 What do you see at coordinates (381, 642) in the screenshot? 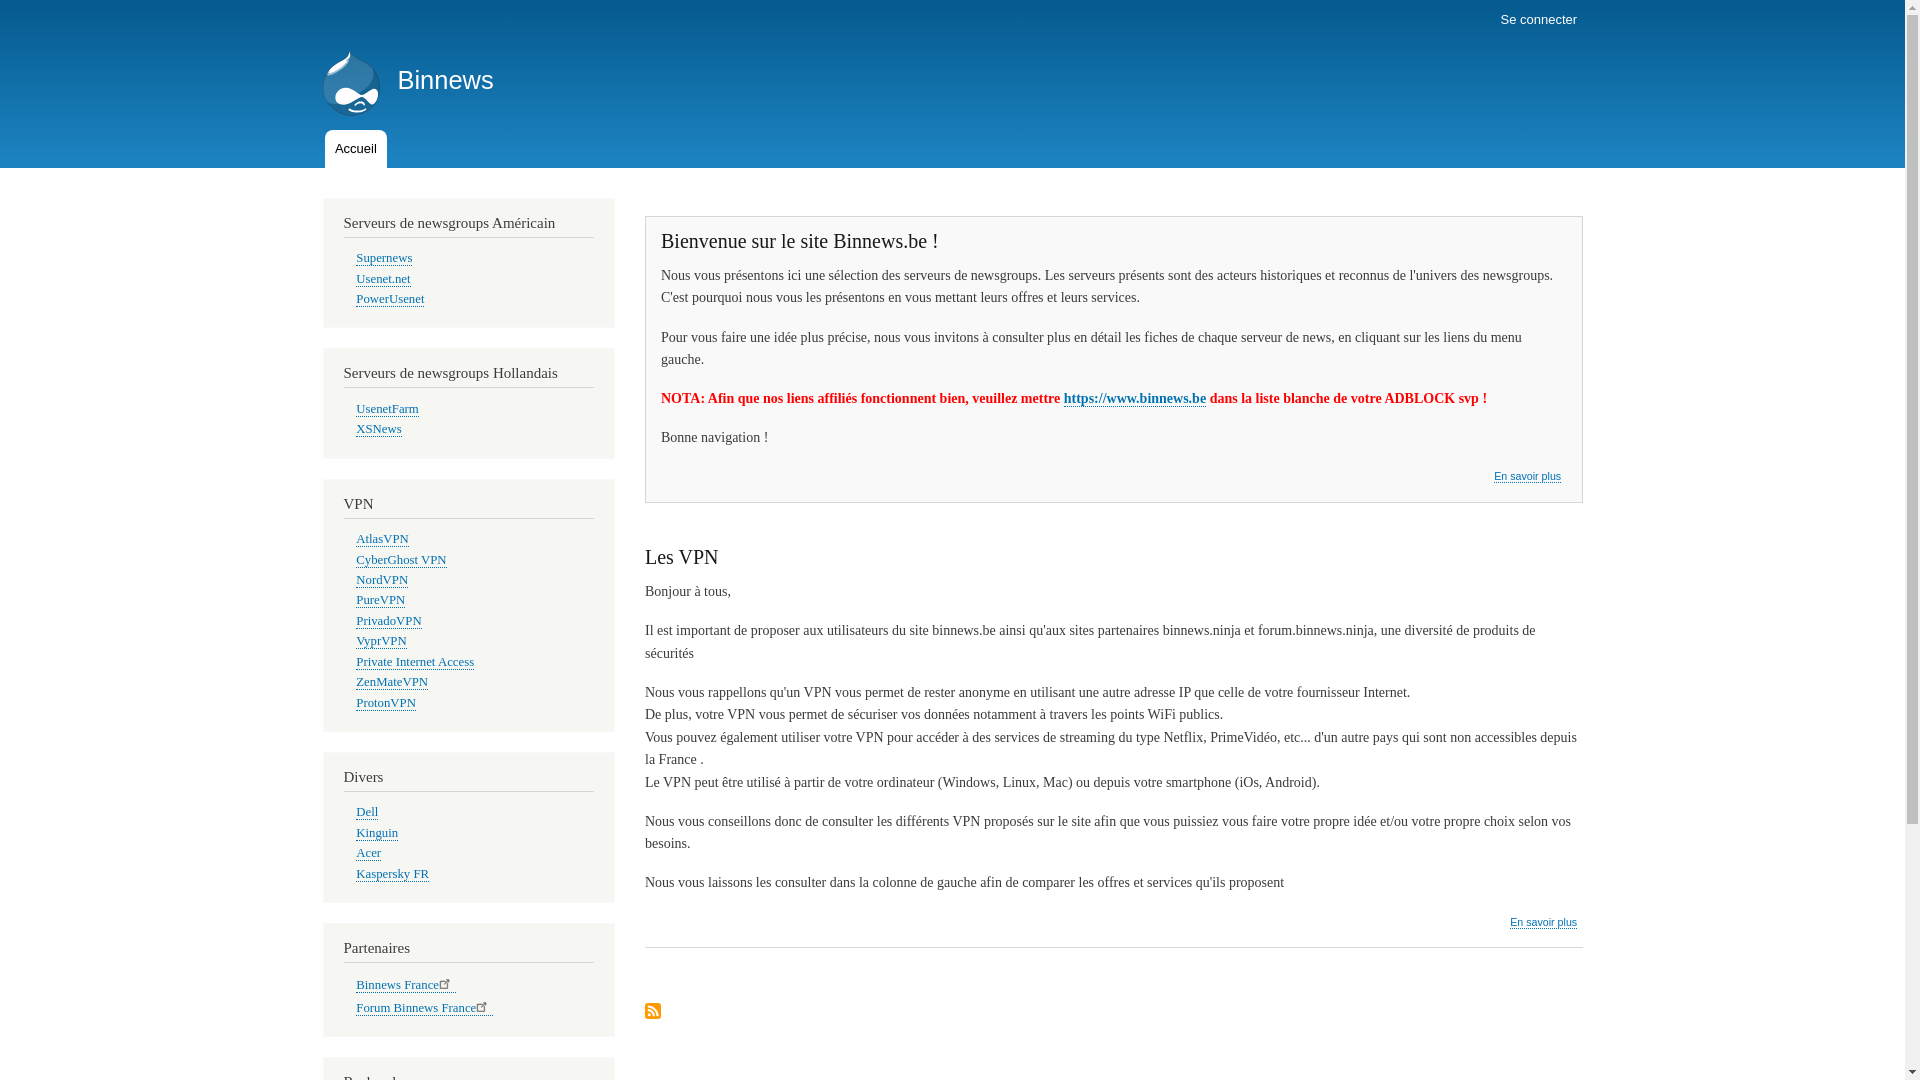
I see `VyprVPN` at bounding box center [381, 642].